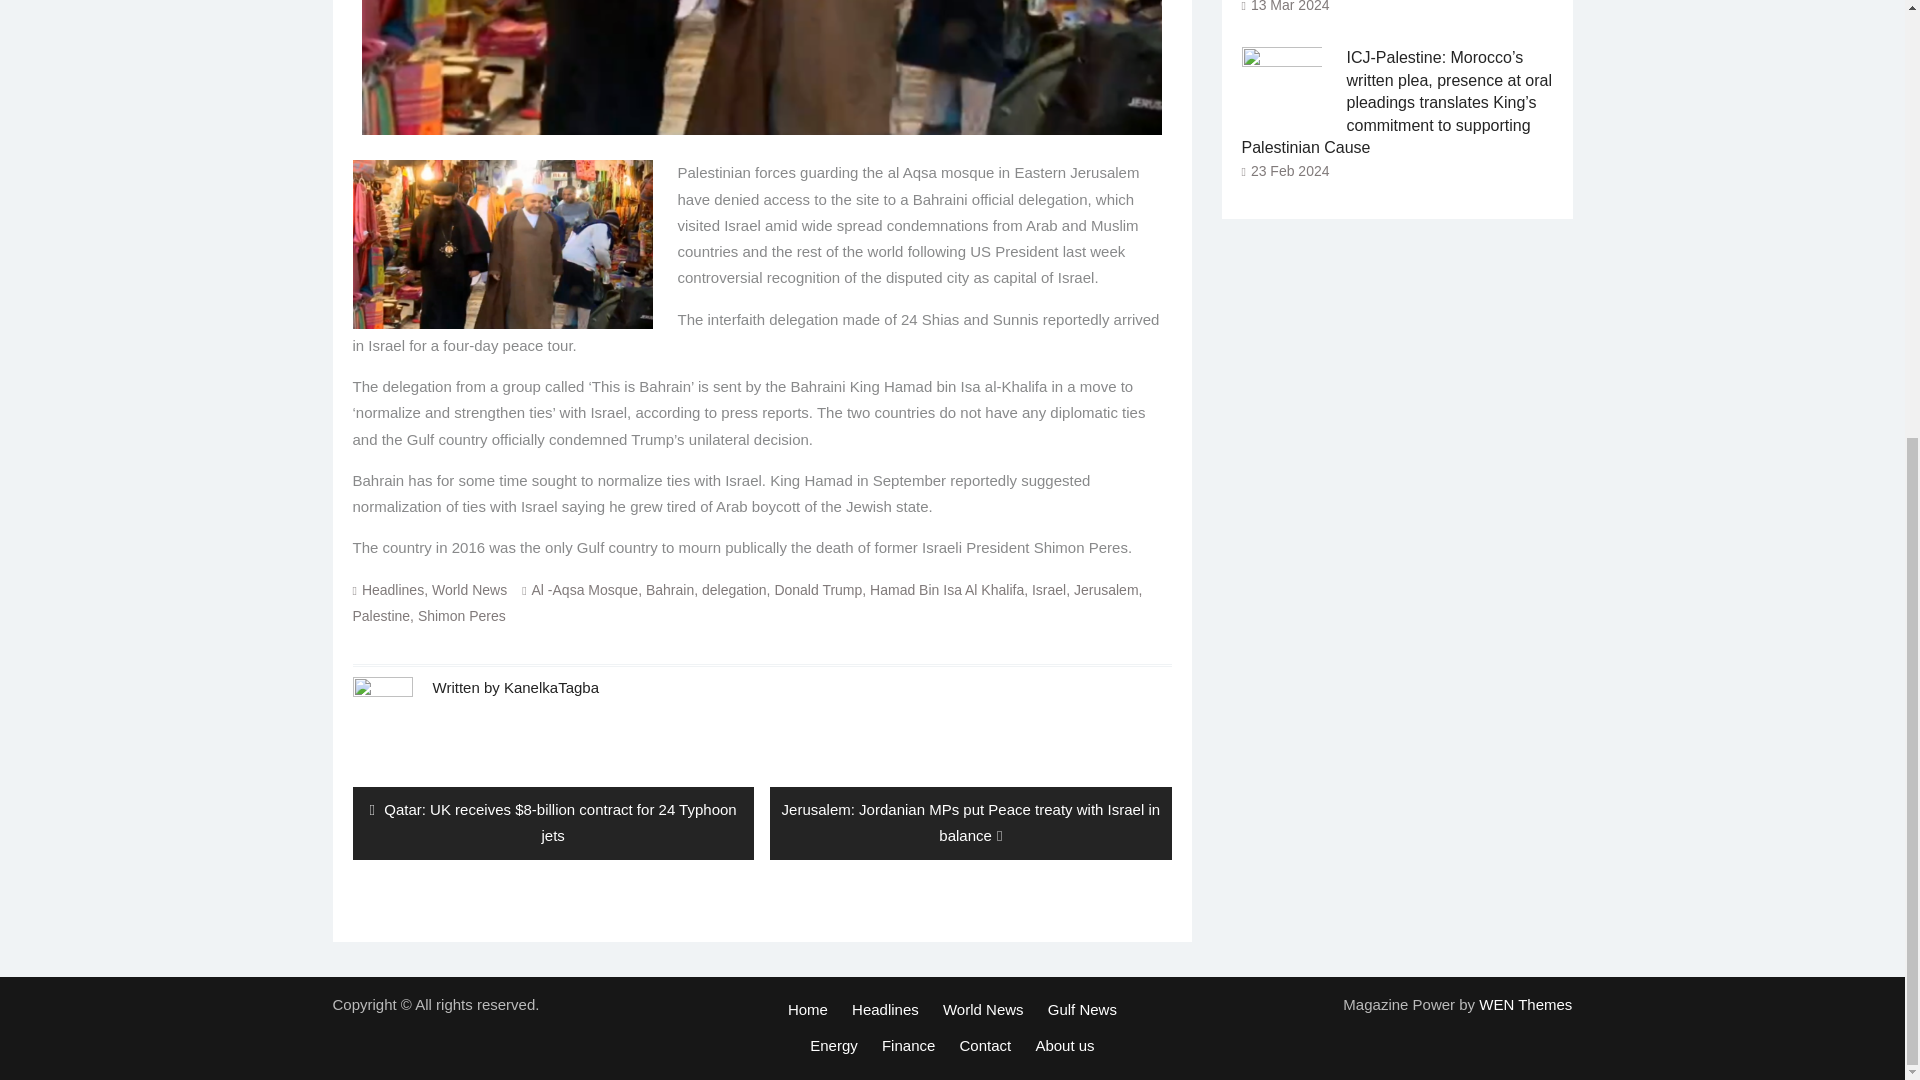  Describe the element at coordinates (669, 590) in the screenshot. I see `Bahrain` at that location.